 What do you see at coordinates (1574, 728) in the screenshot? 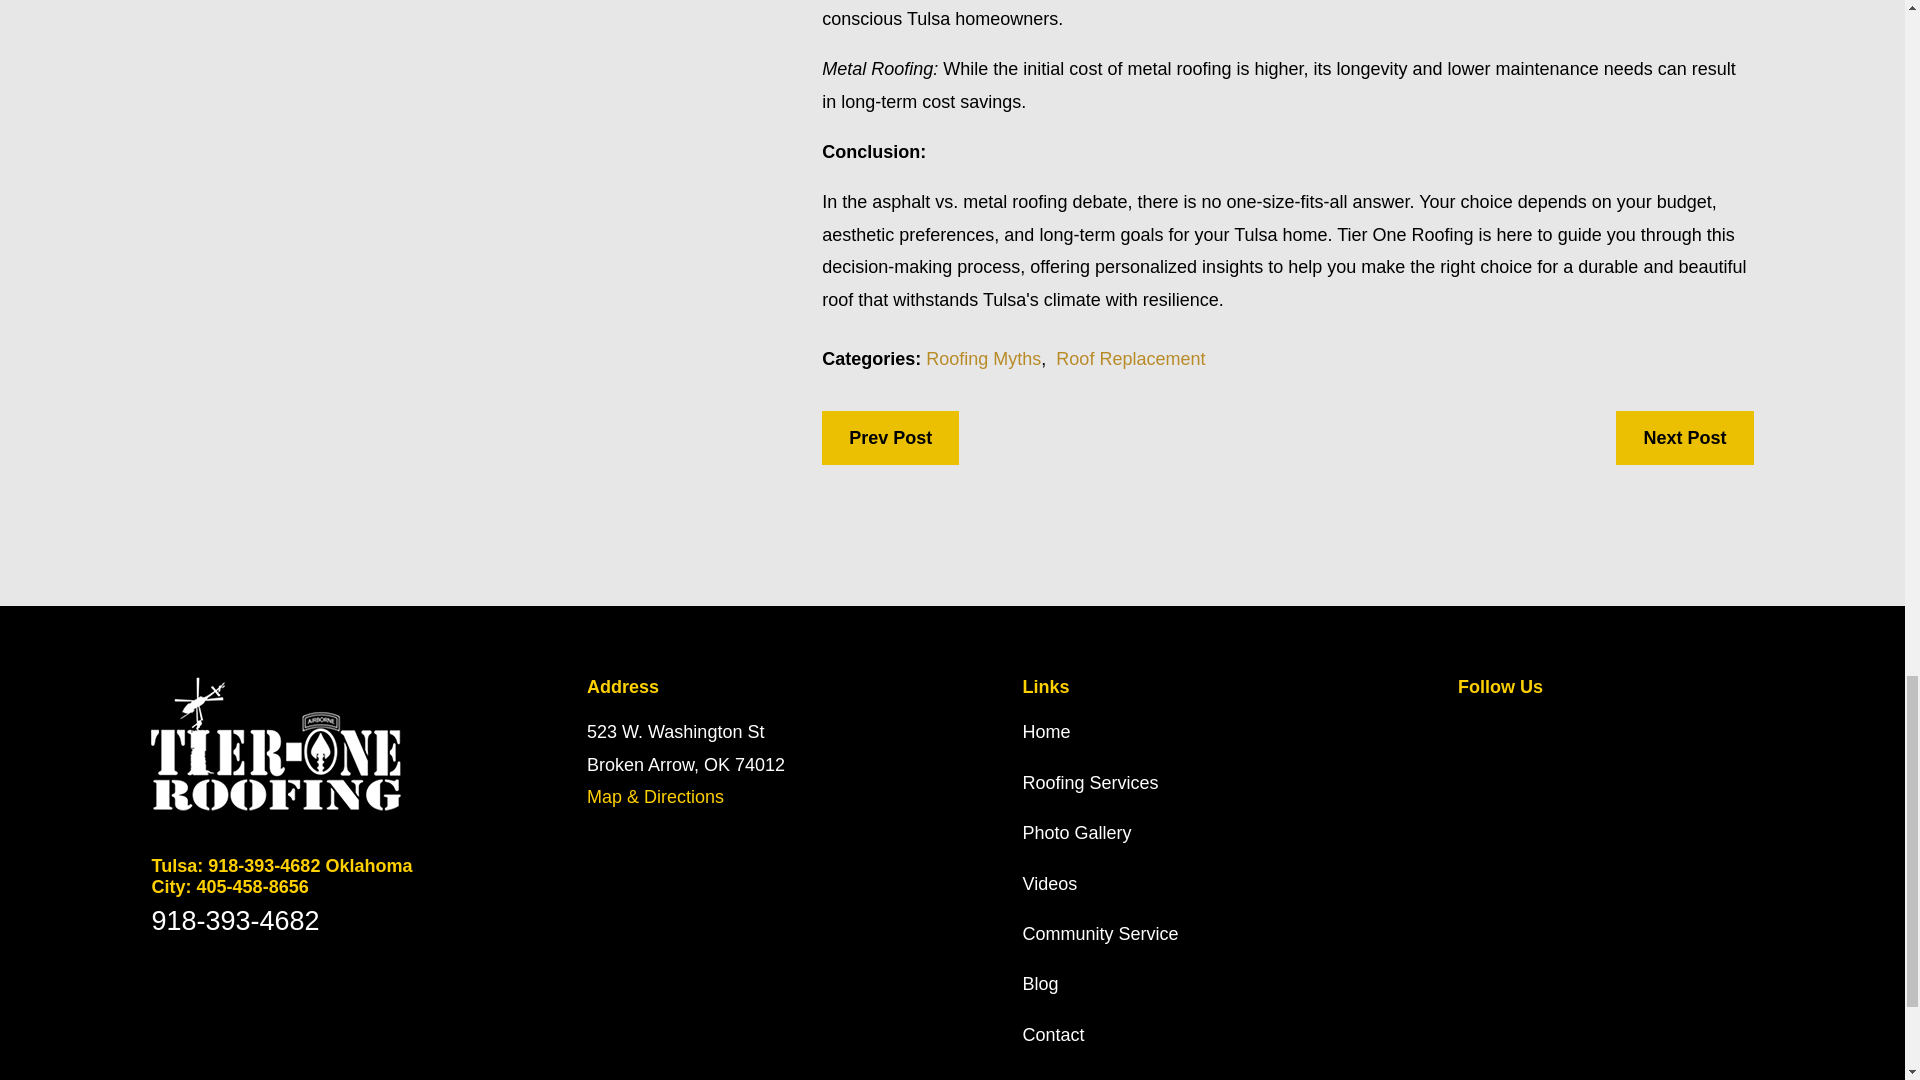
I see `Yelp` at bounding box center [1574, 728].